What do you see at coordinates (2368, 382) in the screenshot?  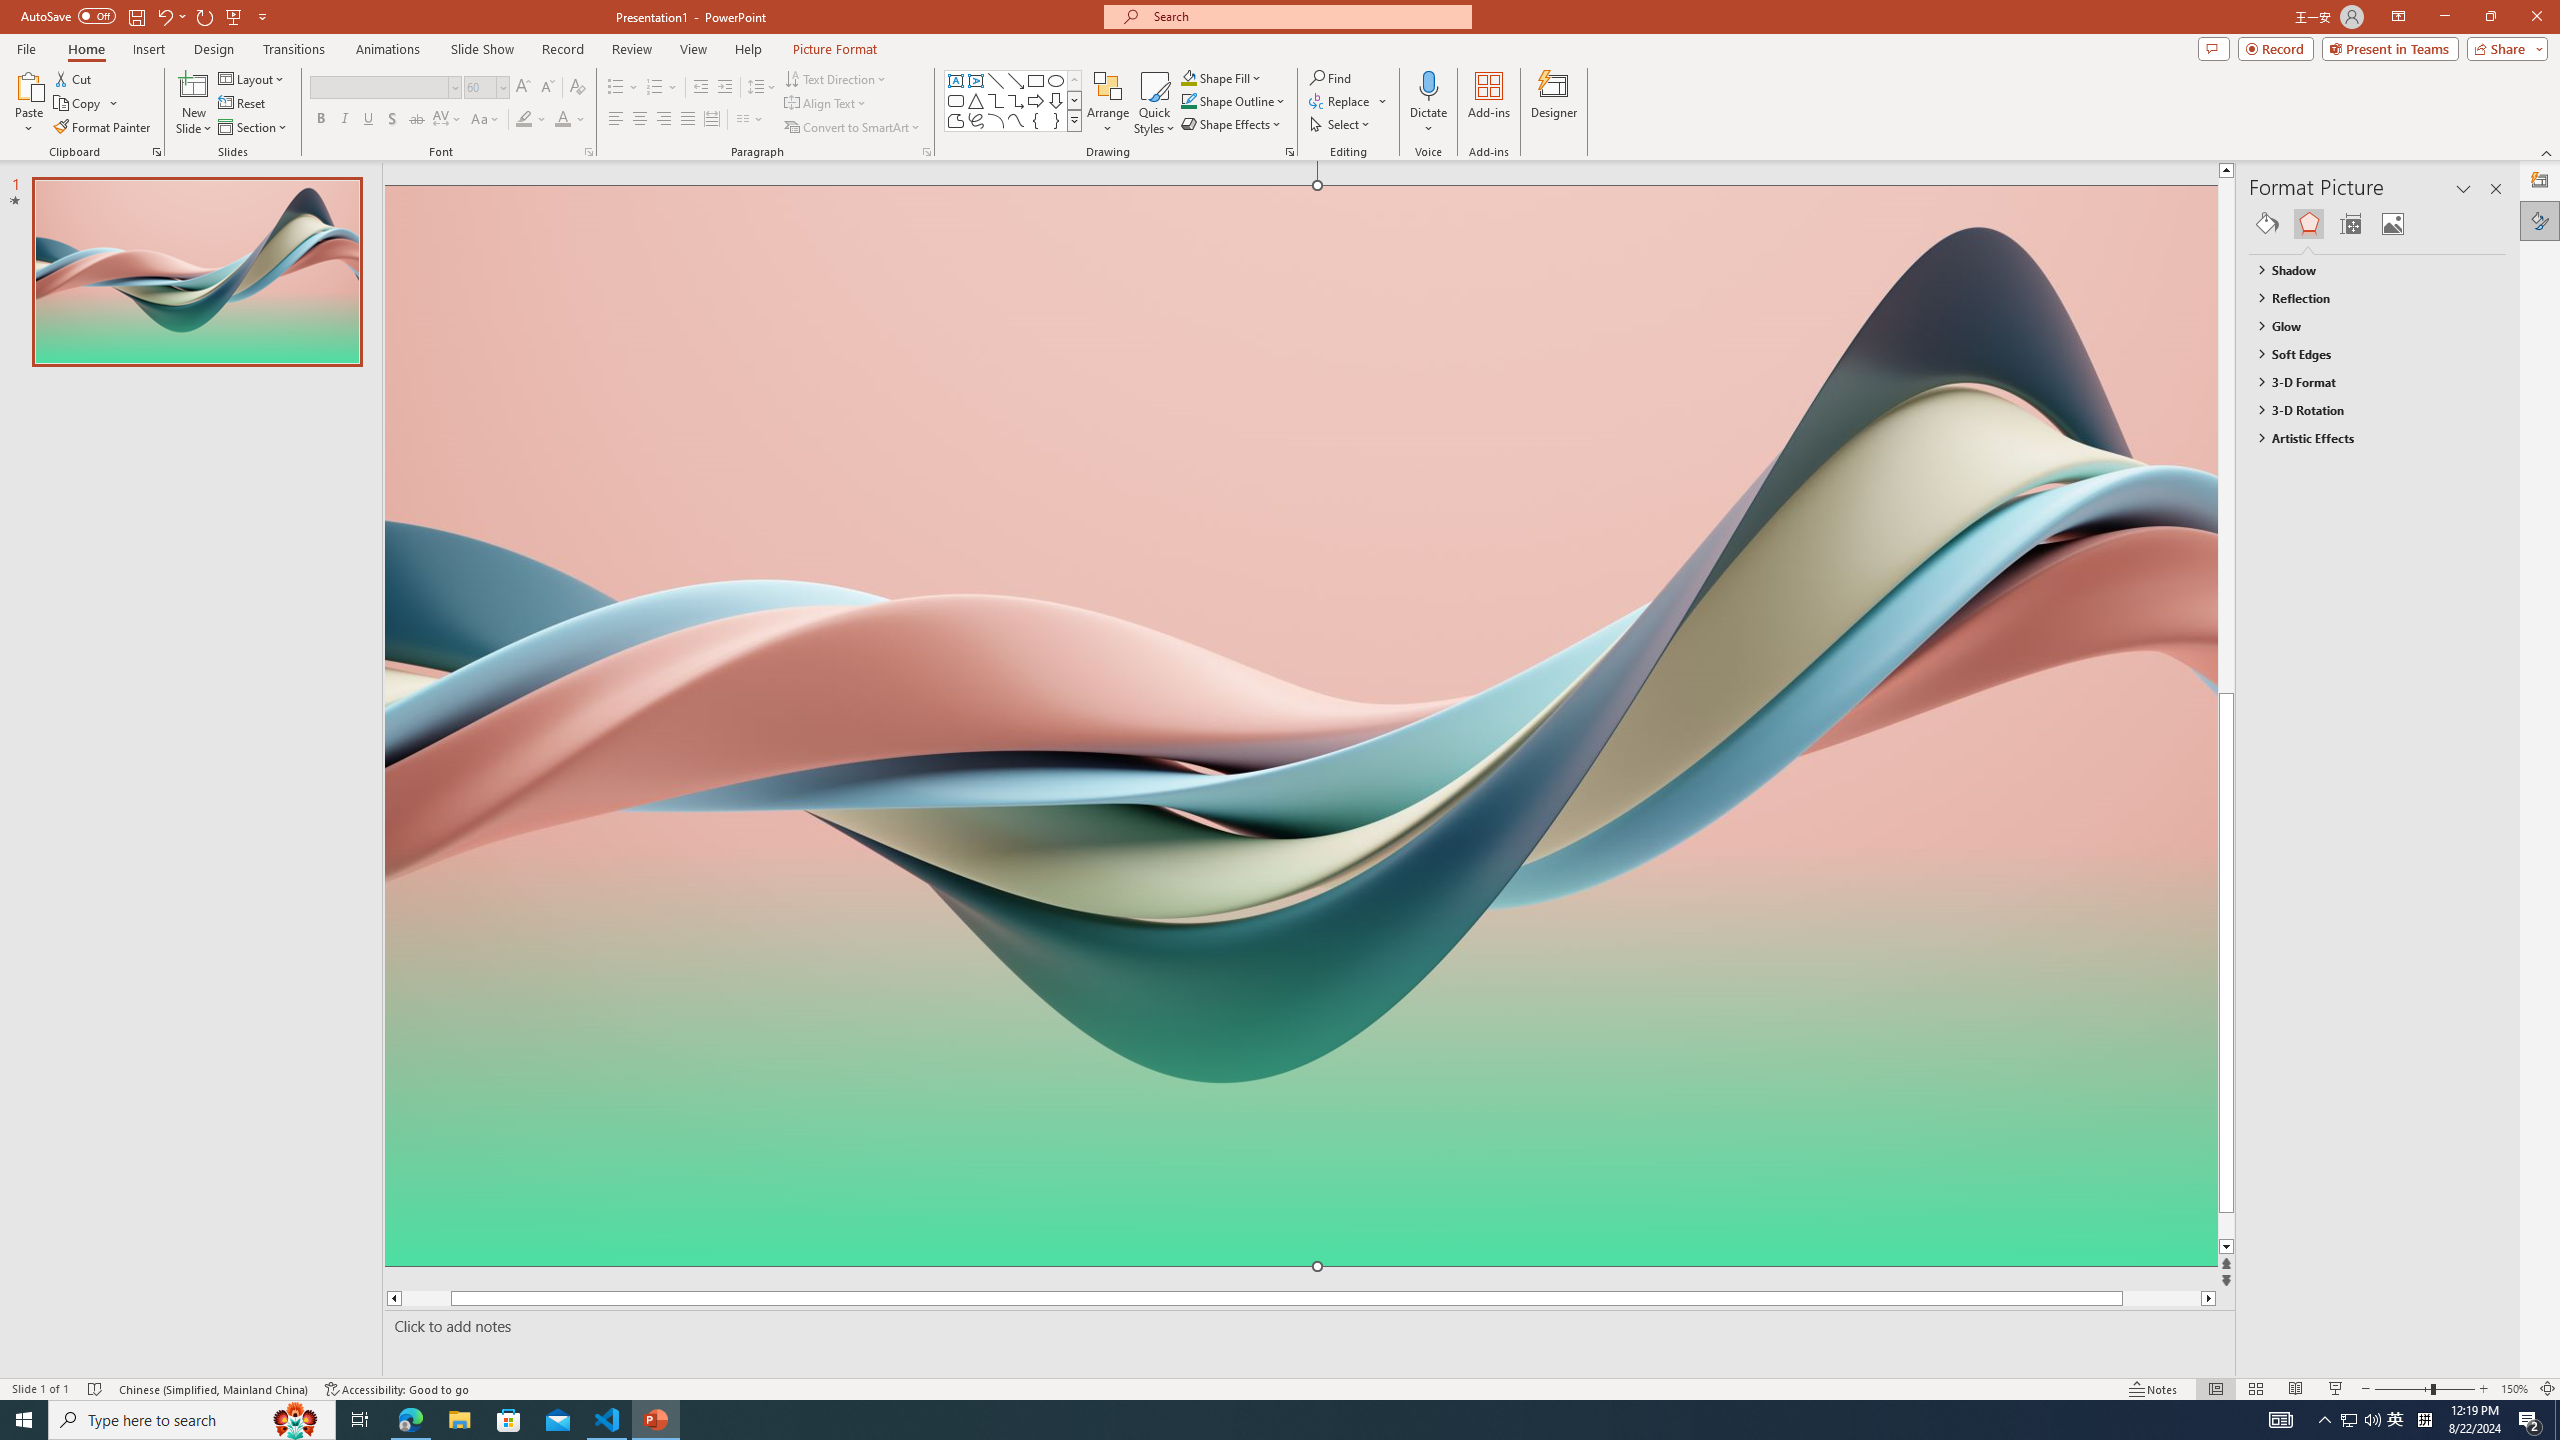 I see `3-D Format` at bounding box center [2368, 382].